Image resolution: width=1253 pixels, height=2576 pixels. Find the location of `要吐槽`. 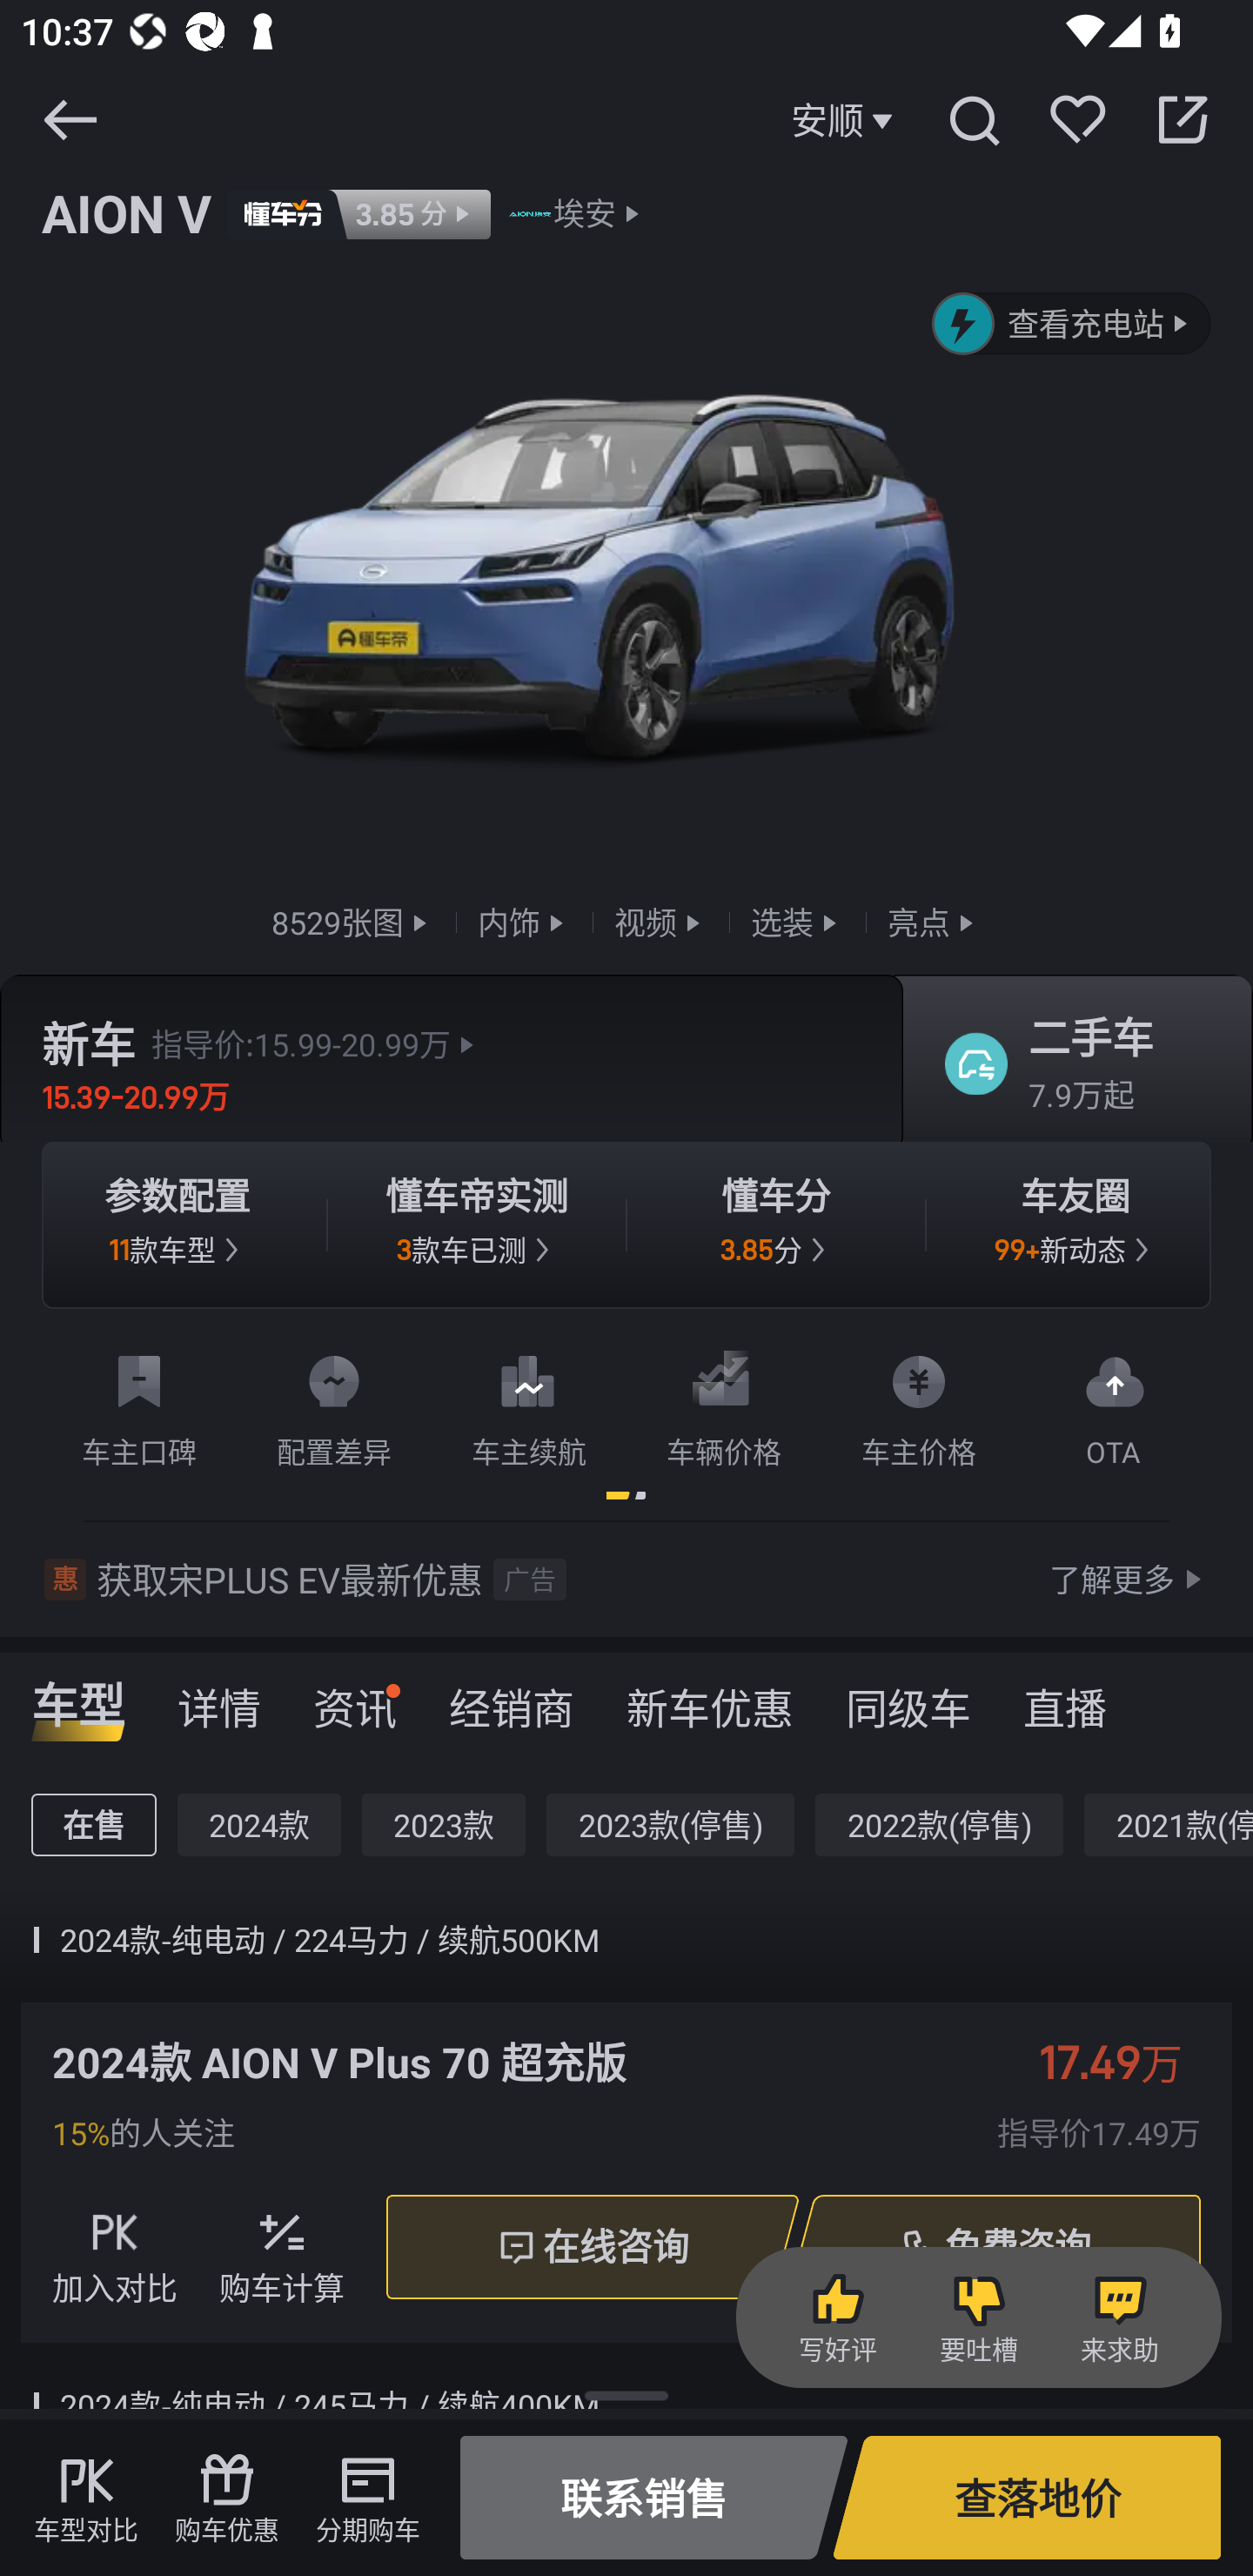

要吐槽 is located at coordinates (978, 2318).